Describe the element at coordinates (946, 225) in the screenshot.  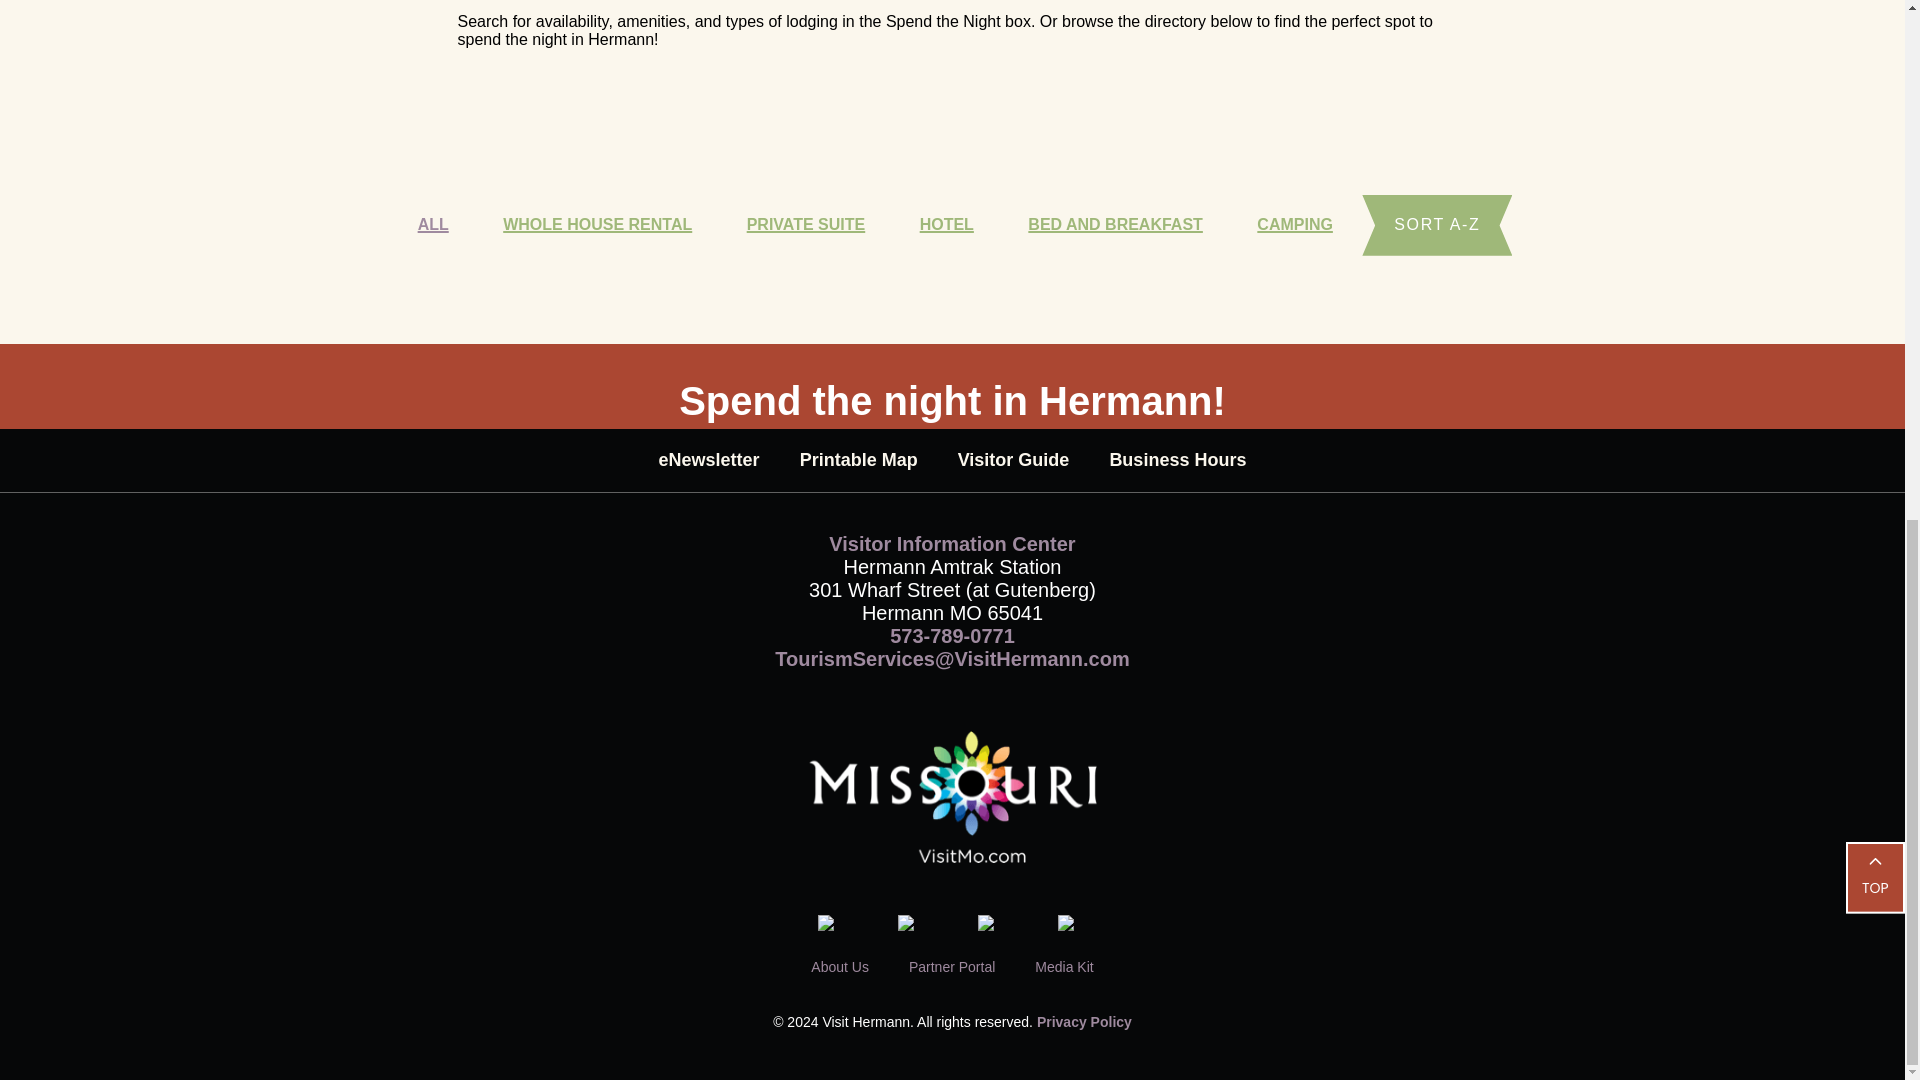
I see `HOTEL` at that location.